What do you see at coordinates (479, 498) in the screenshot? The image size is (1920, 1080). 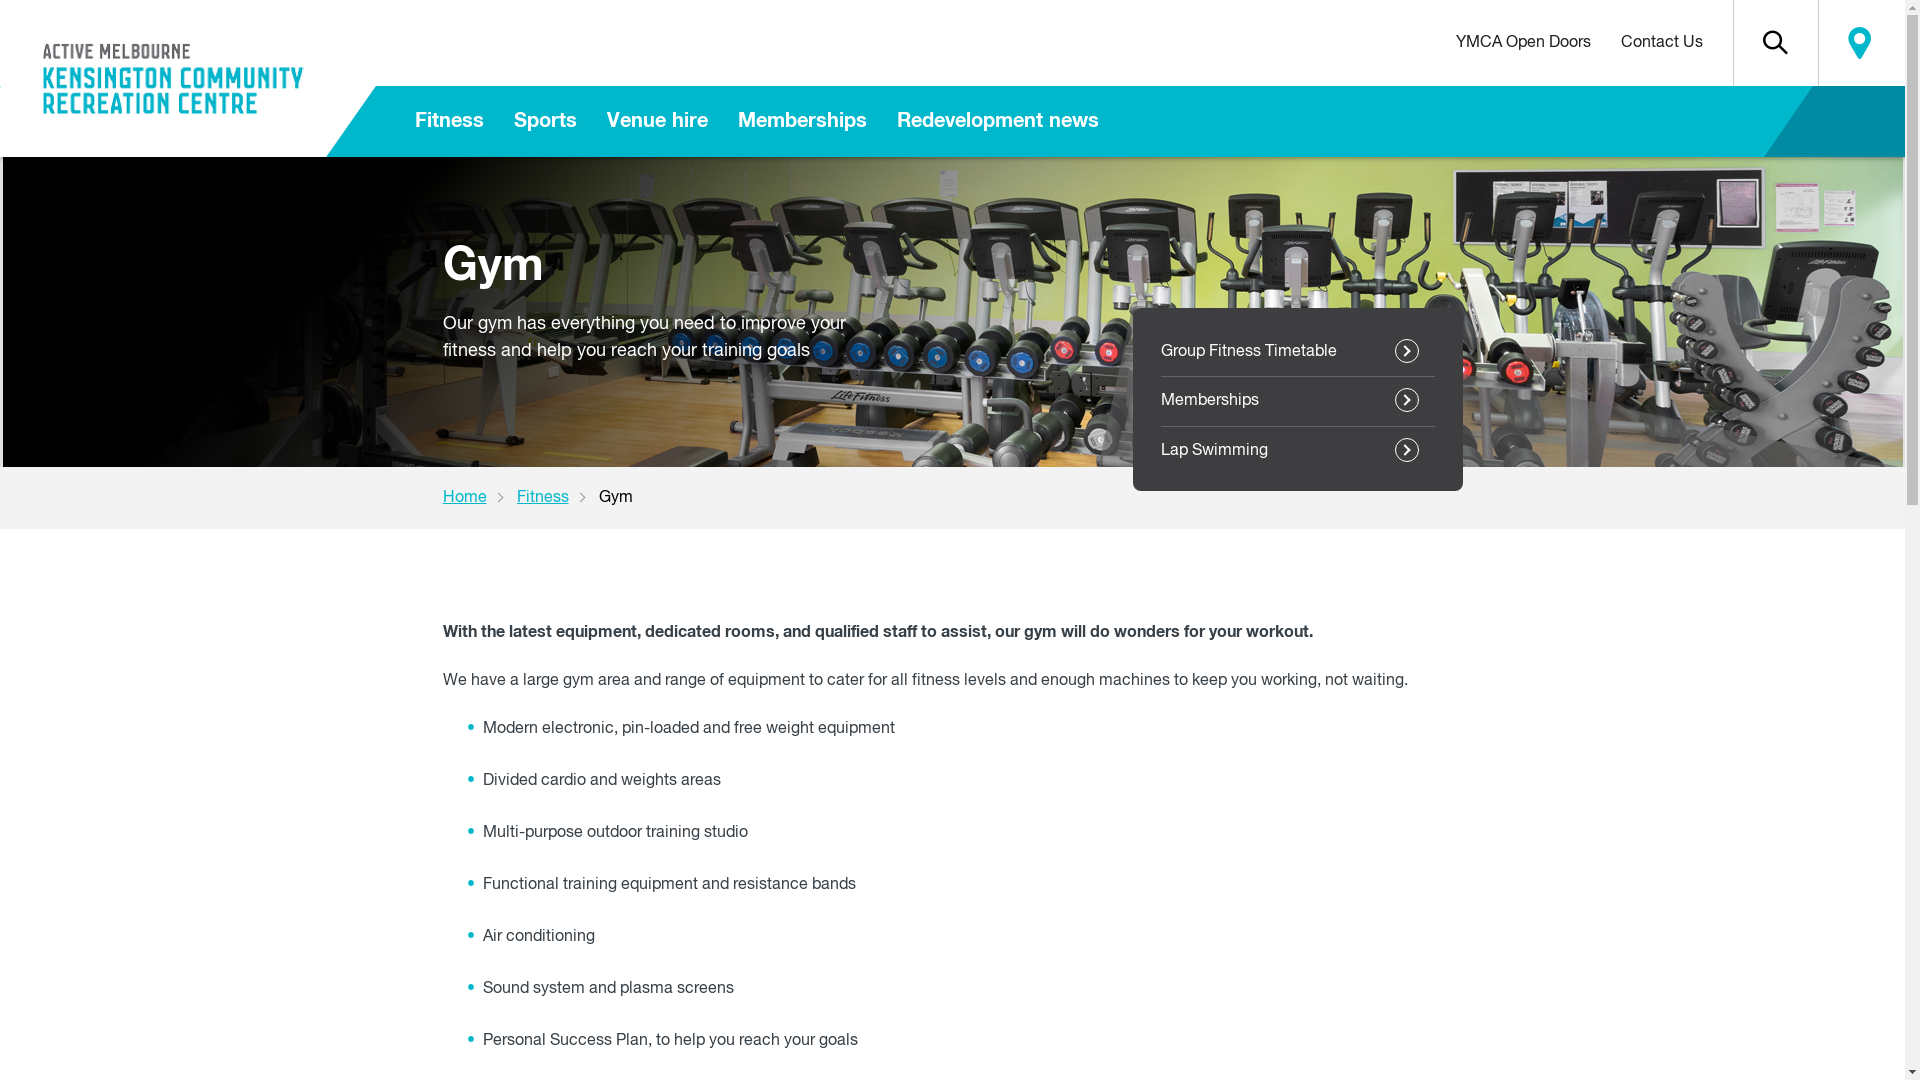 I see `Home` at bounding box center [479, 498].